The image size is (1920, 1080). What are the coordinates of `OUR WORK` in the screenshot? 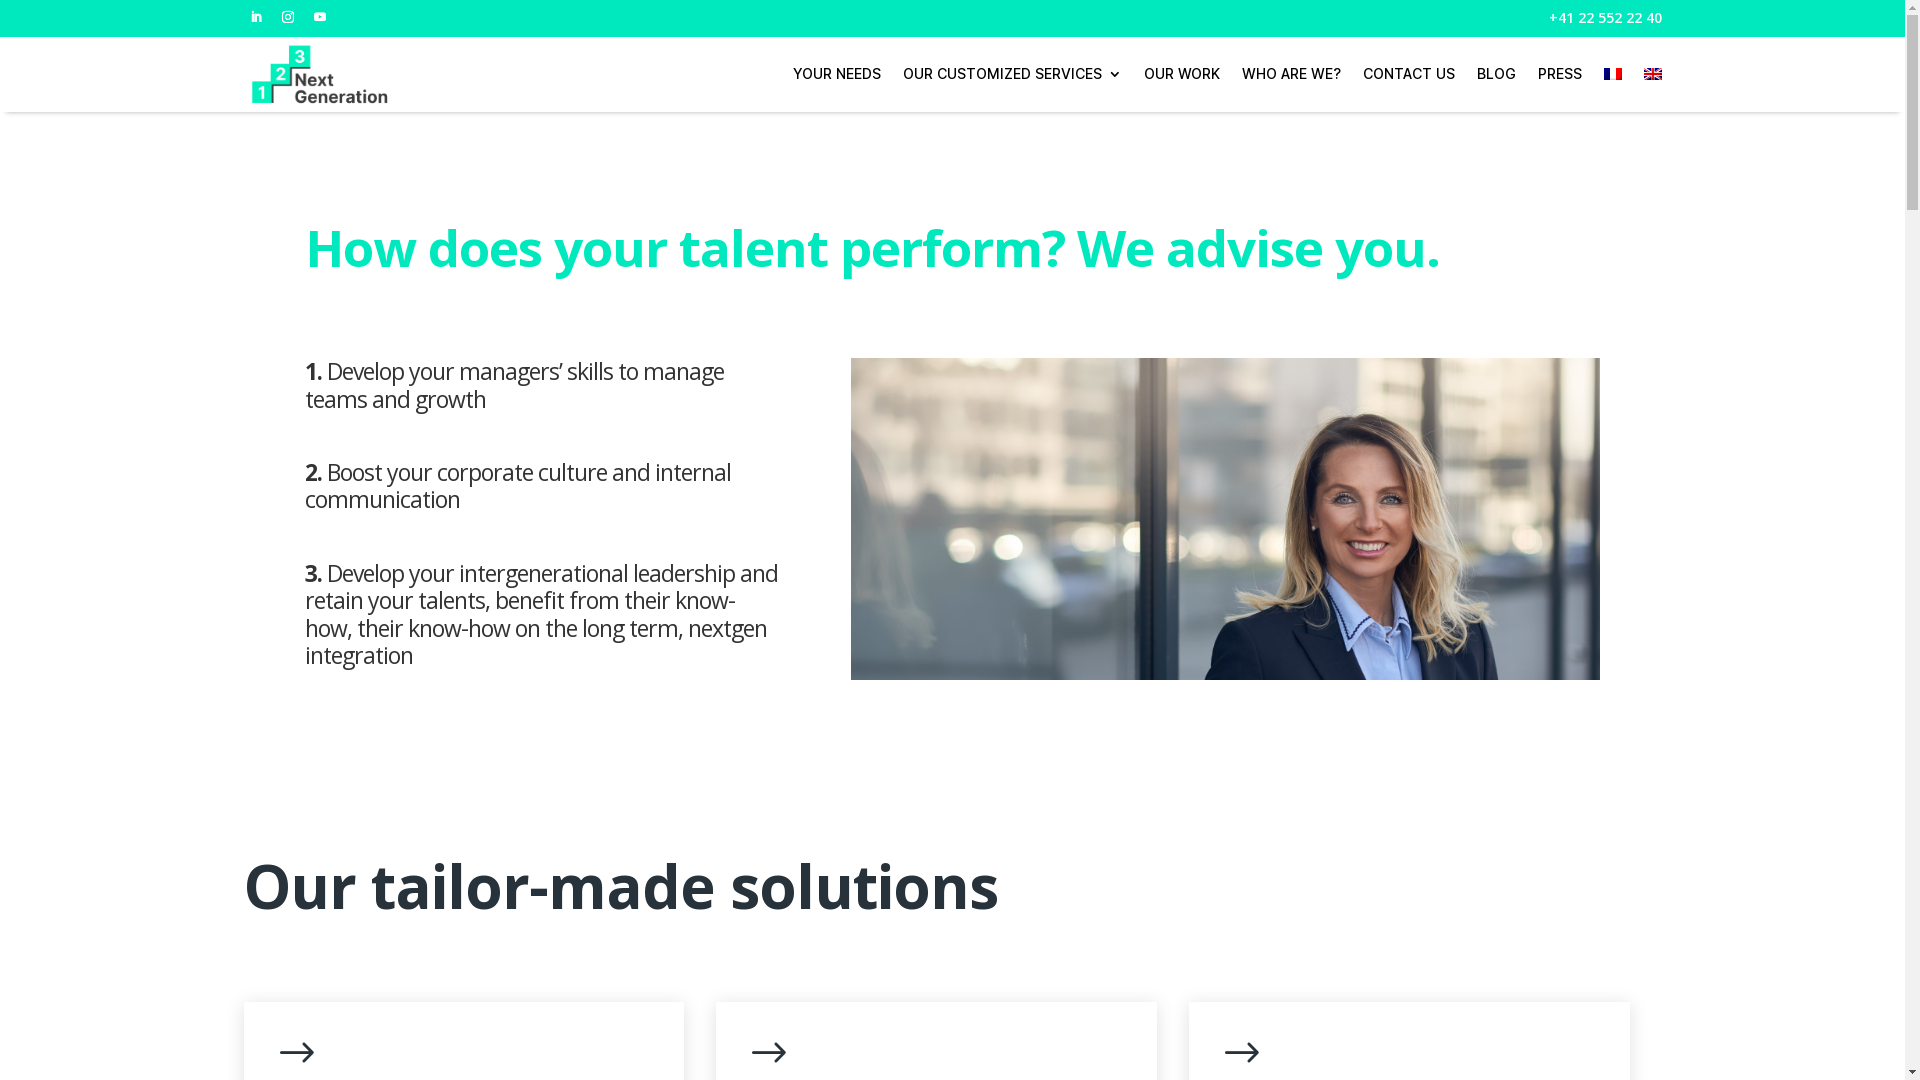 It's located at (1182, 74).